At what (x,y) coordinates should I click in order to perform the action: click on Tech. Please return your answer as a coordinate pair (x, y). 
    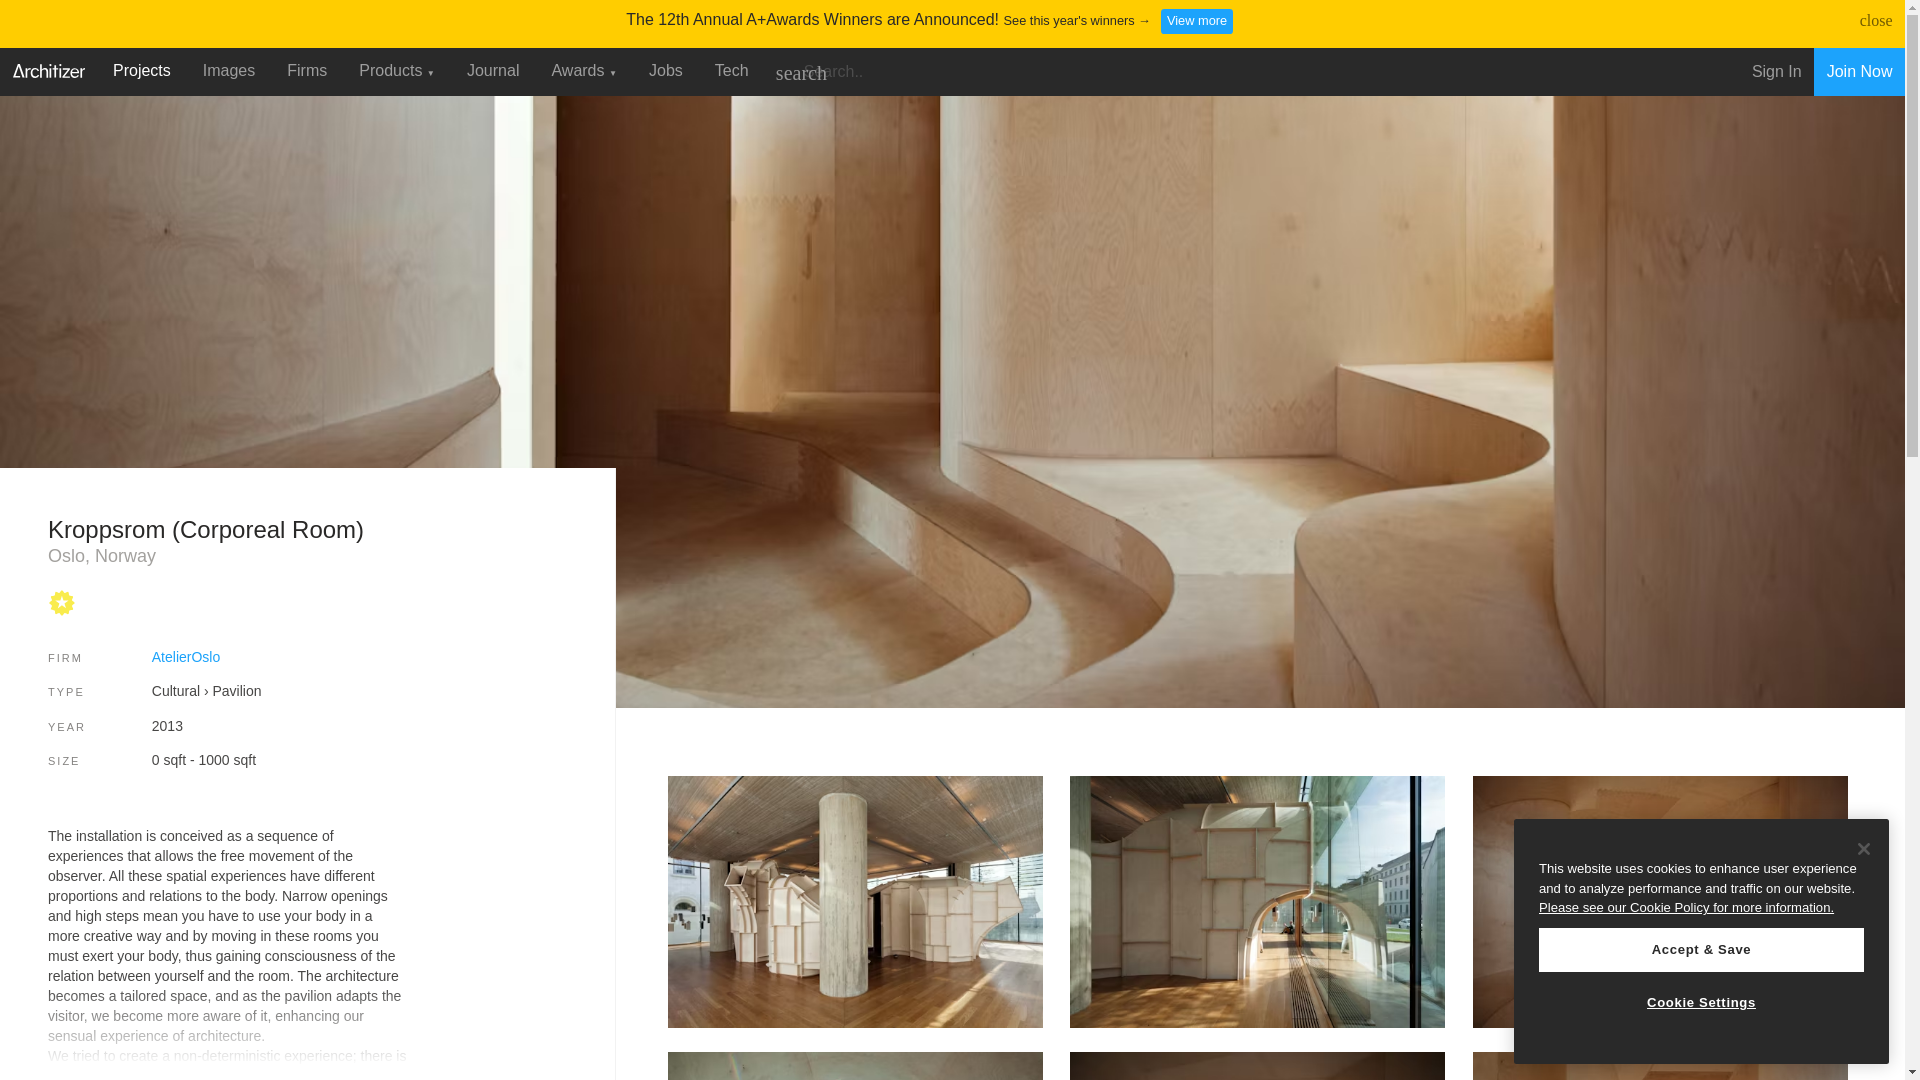
    Looking at the image, I should click on (731, 70).